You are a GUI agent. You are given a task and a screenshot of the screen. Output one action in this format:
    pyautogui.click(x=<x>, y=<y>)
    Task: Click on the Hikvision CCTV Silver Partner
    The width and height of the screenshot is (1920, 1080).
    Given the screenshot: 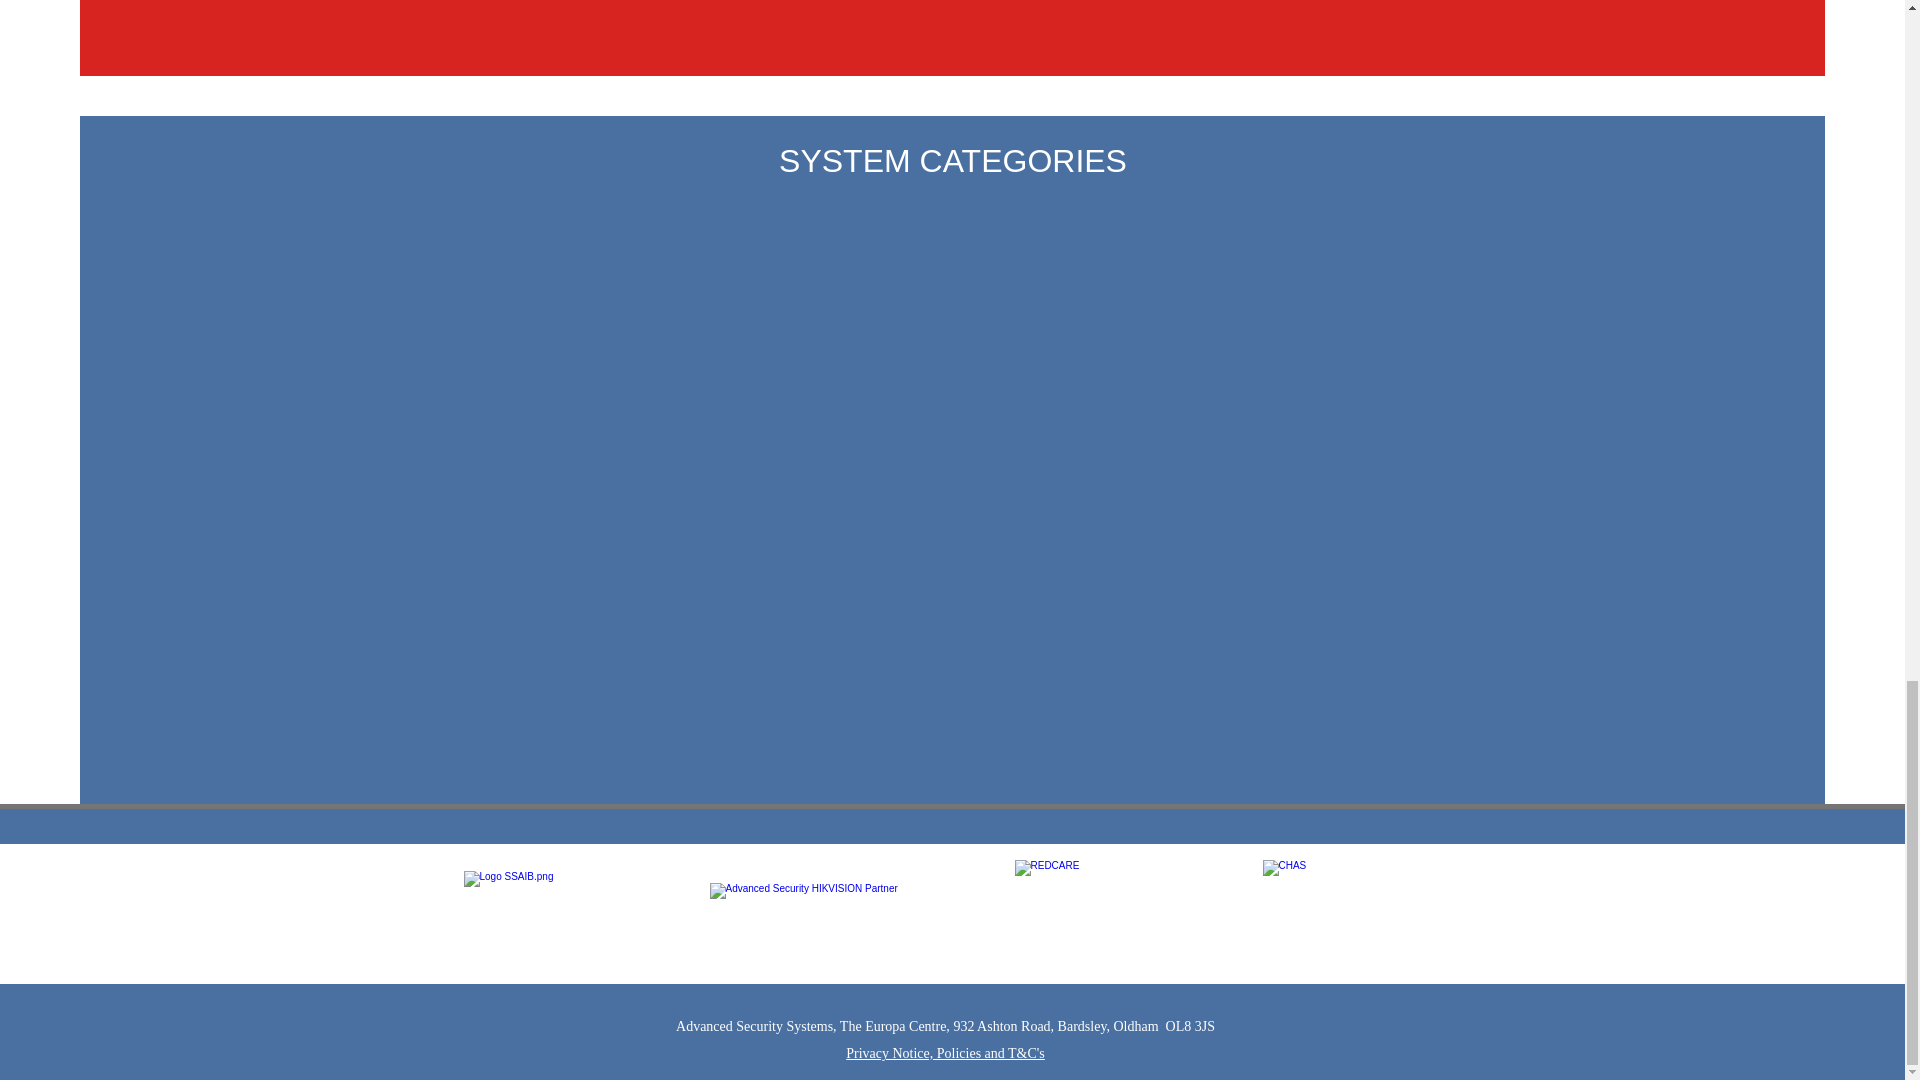 What is the action you would take?
    pyautogui.click(x=852, y=917)
    